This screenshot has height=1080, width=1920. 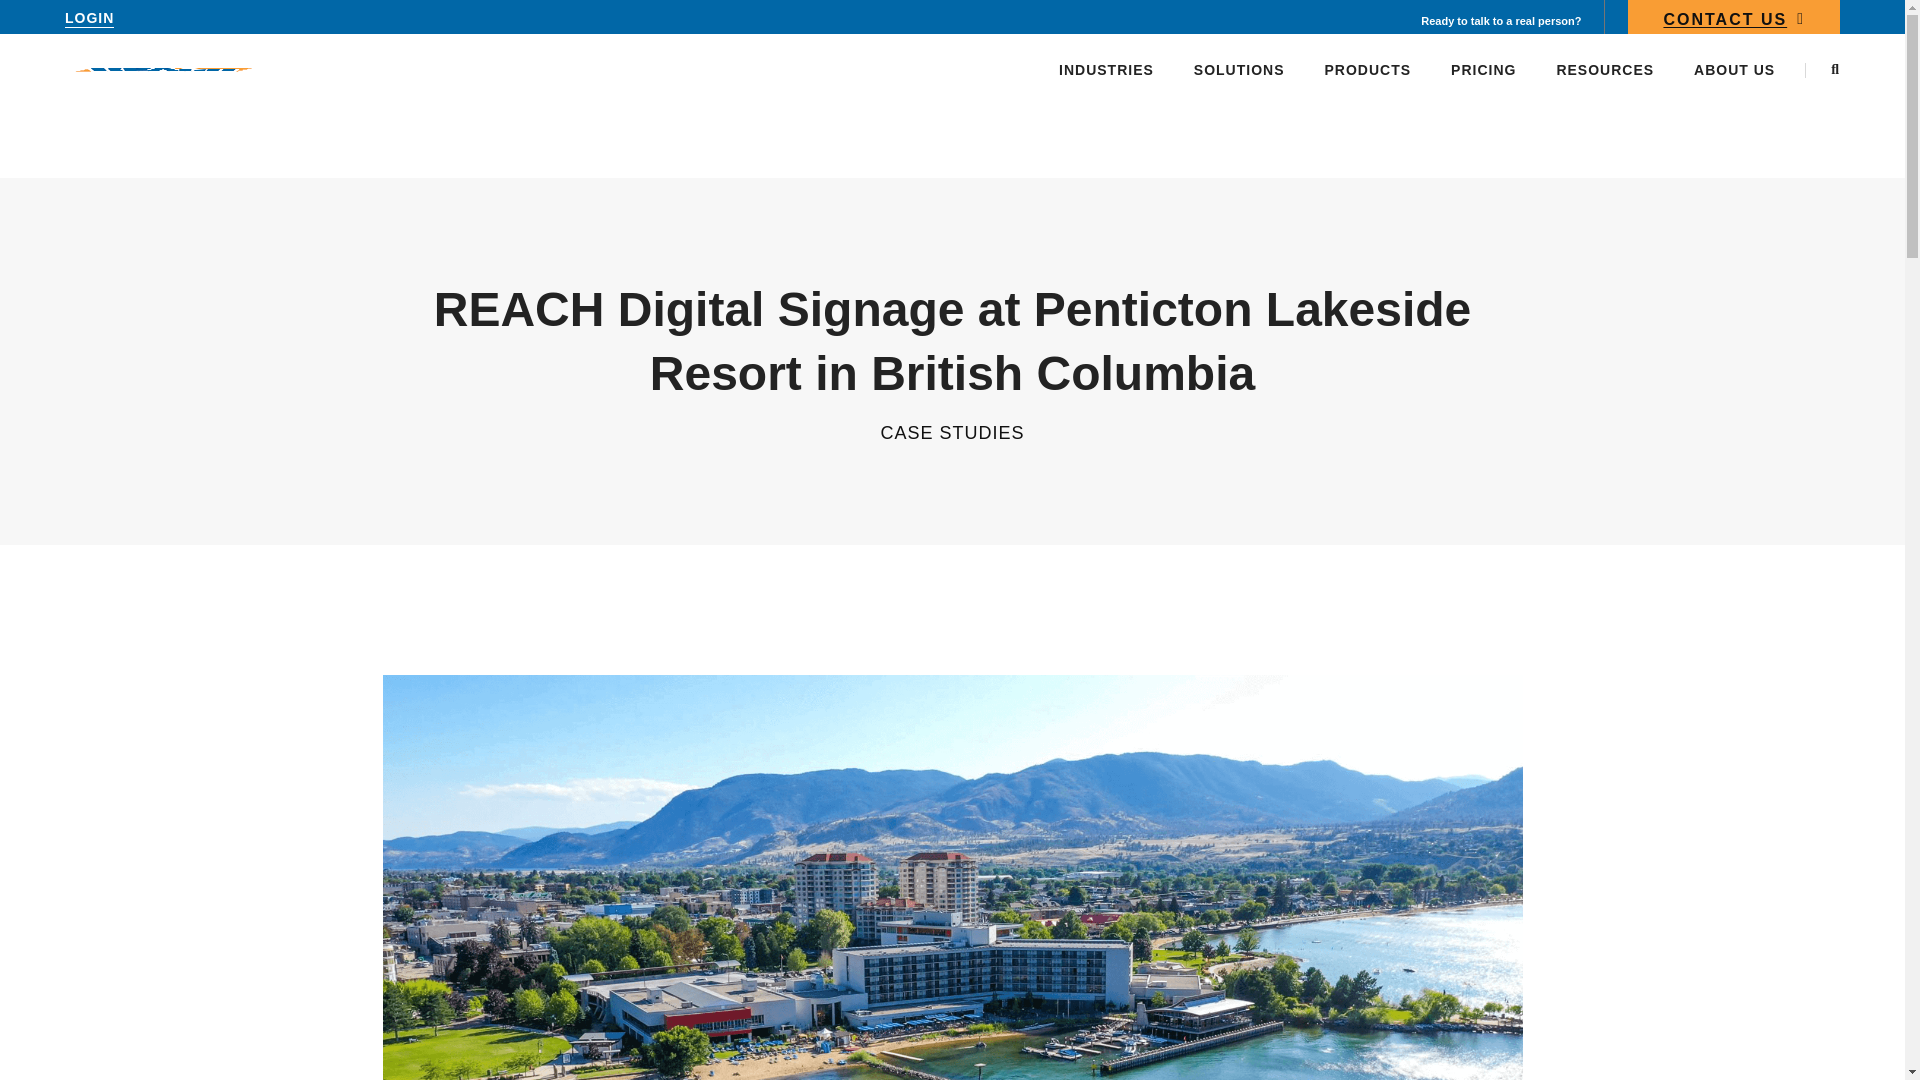 What do you see at coordinates (1604, 69) in the screenshot?
I see `RESOURCES` at bounding box center [1604, 69].